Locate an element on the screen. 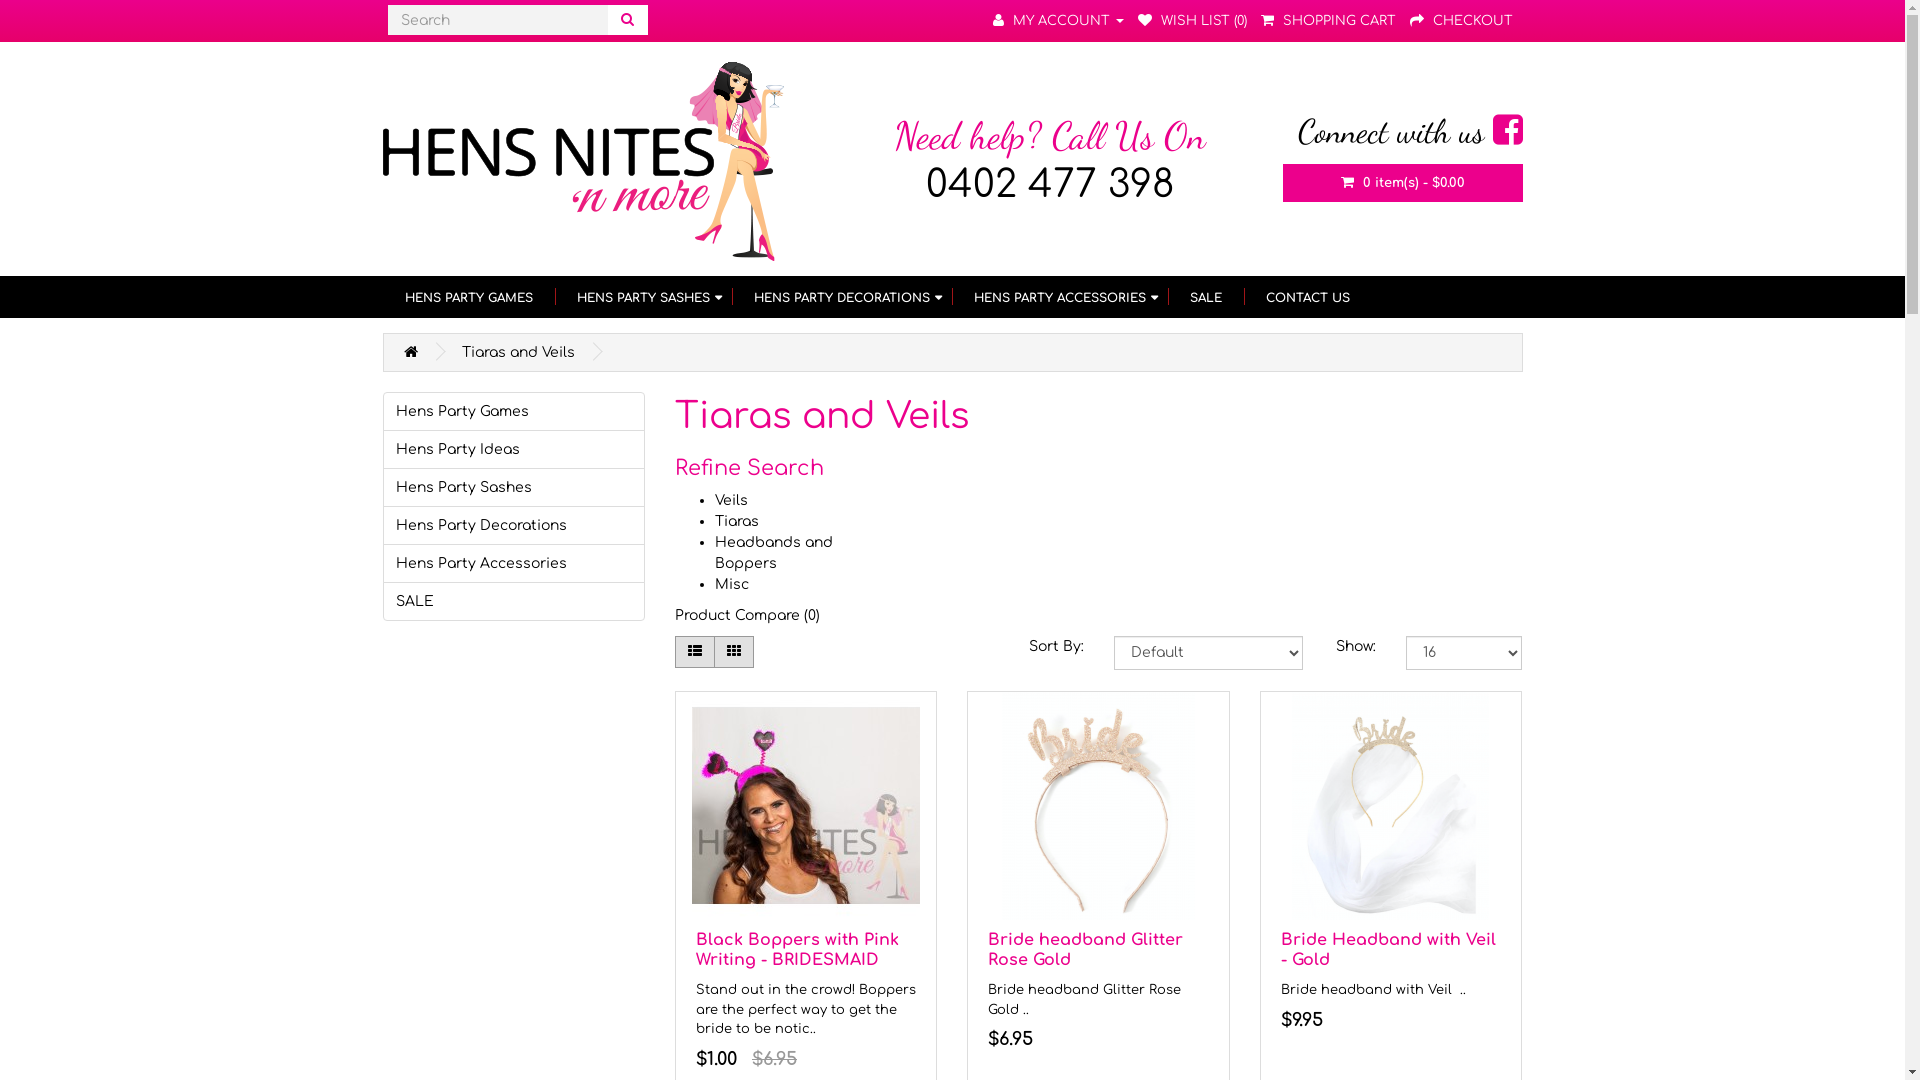 The width and height of the screenshot is (1920, 1080). Black Boppers with Pink Writing - BRIDESMAID is located at coordinates (806, 806).